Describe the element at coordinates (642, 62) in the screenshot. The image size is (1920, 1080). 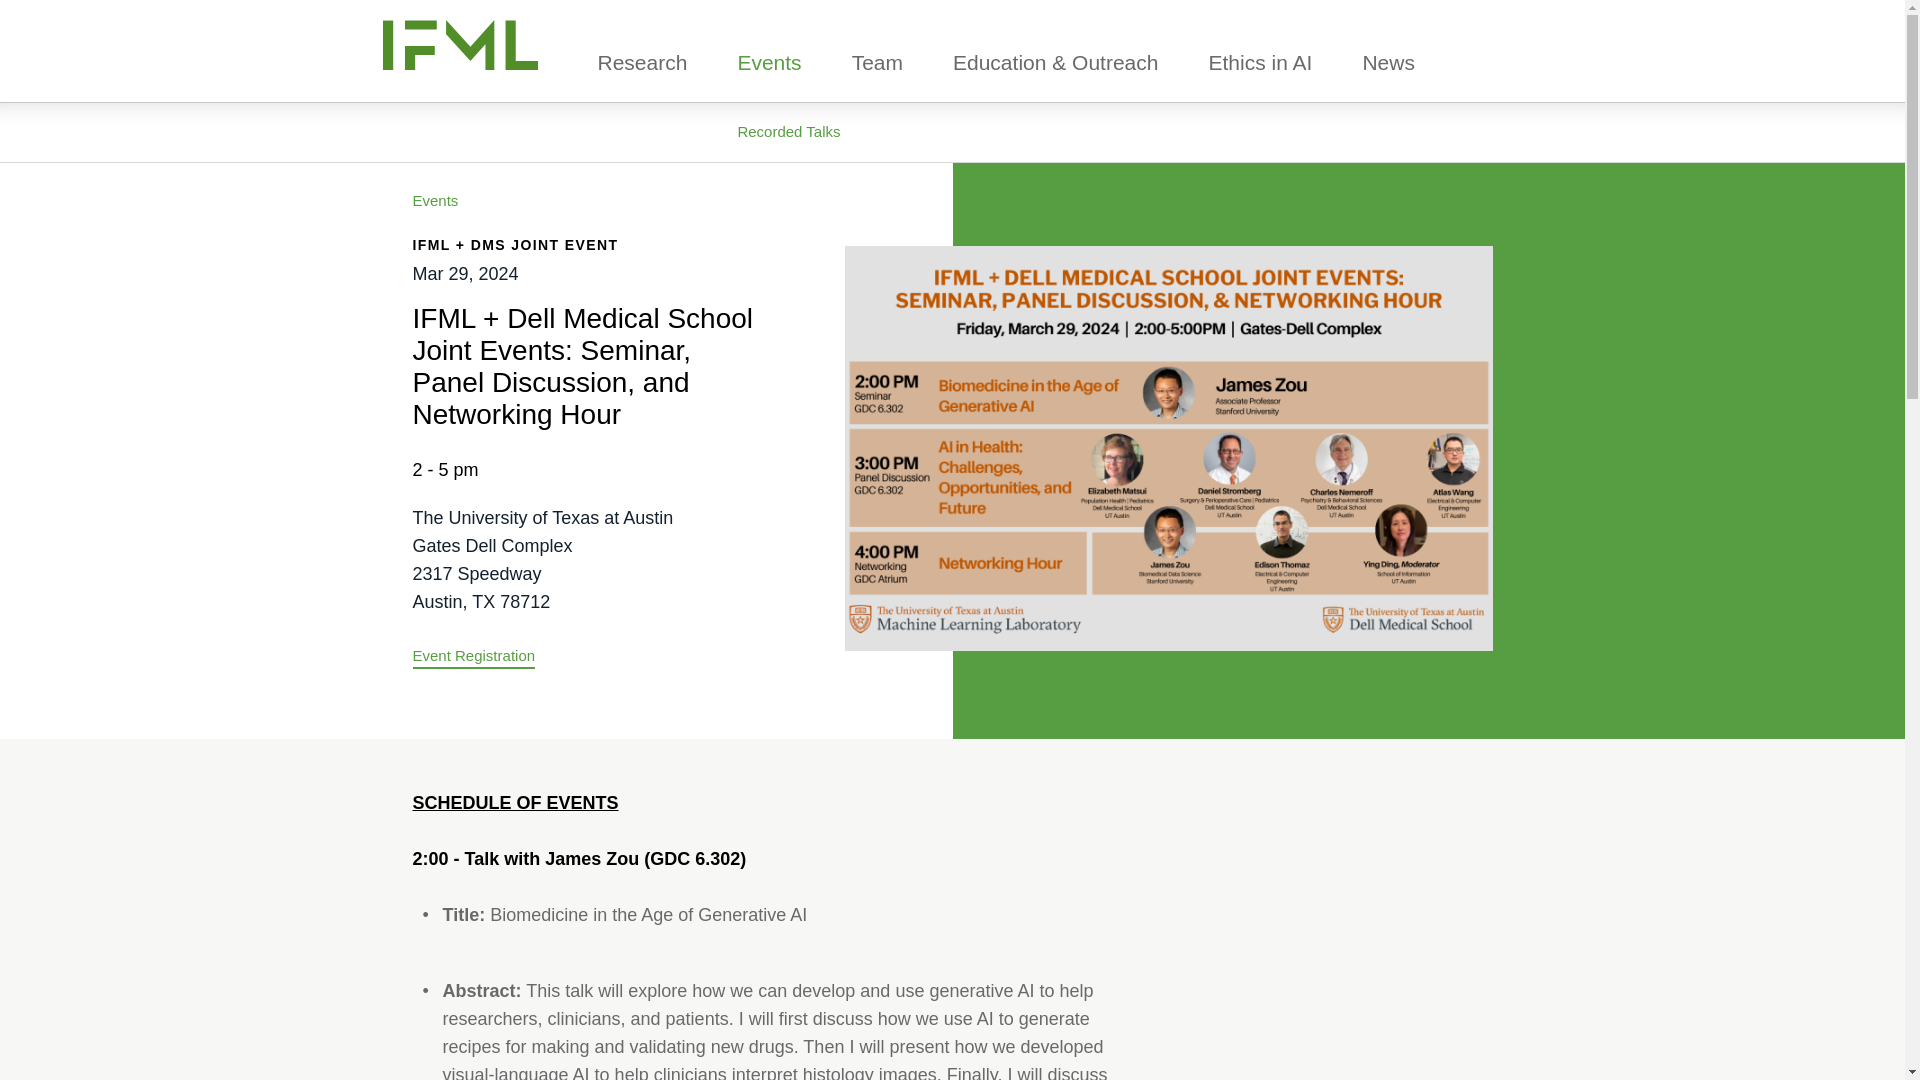
I see `Research` at that location.